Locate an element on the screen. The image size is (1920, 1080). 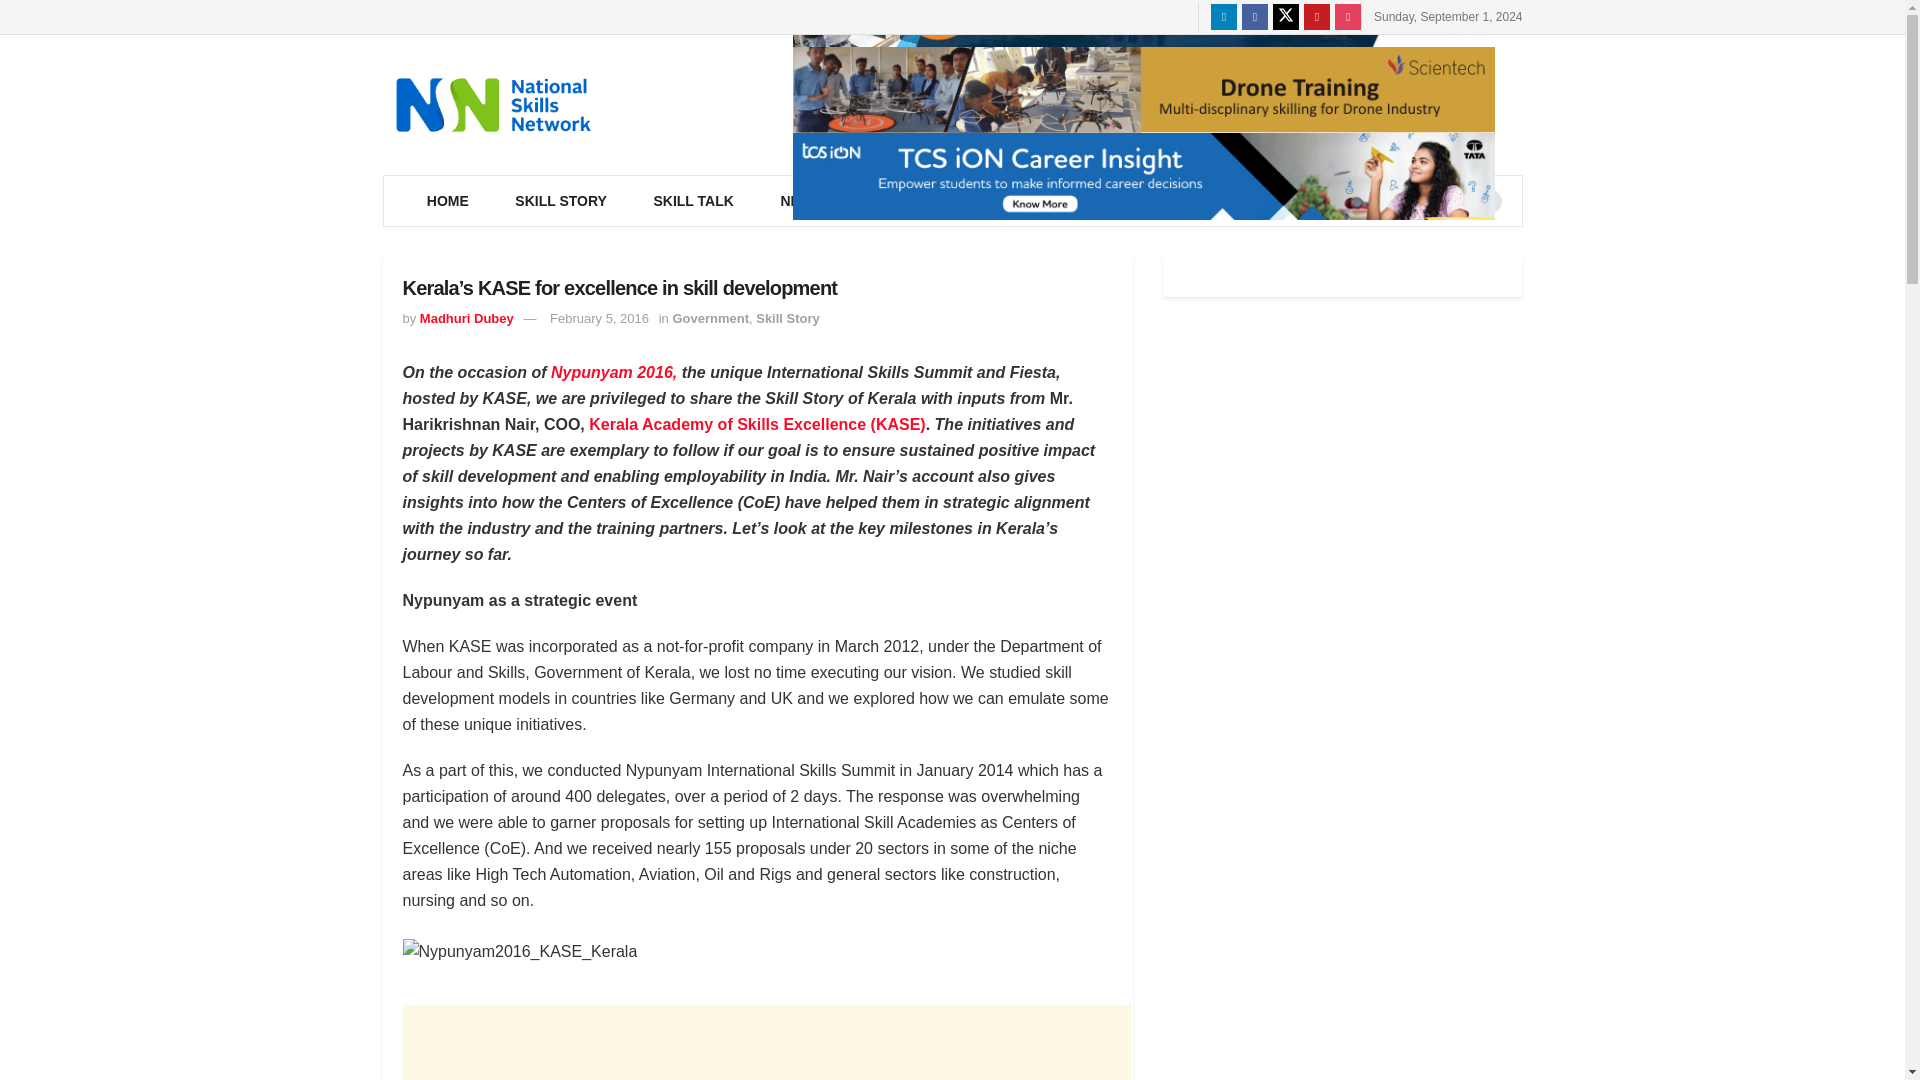
Drone PNG is located at coordinates (1142, 90).